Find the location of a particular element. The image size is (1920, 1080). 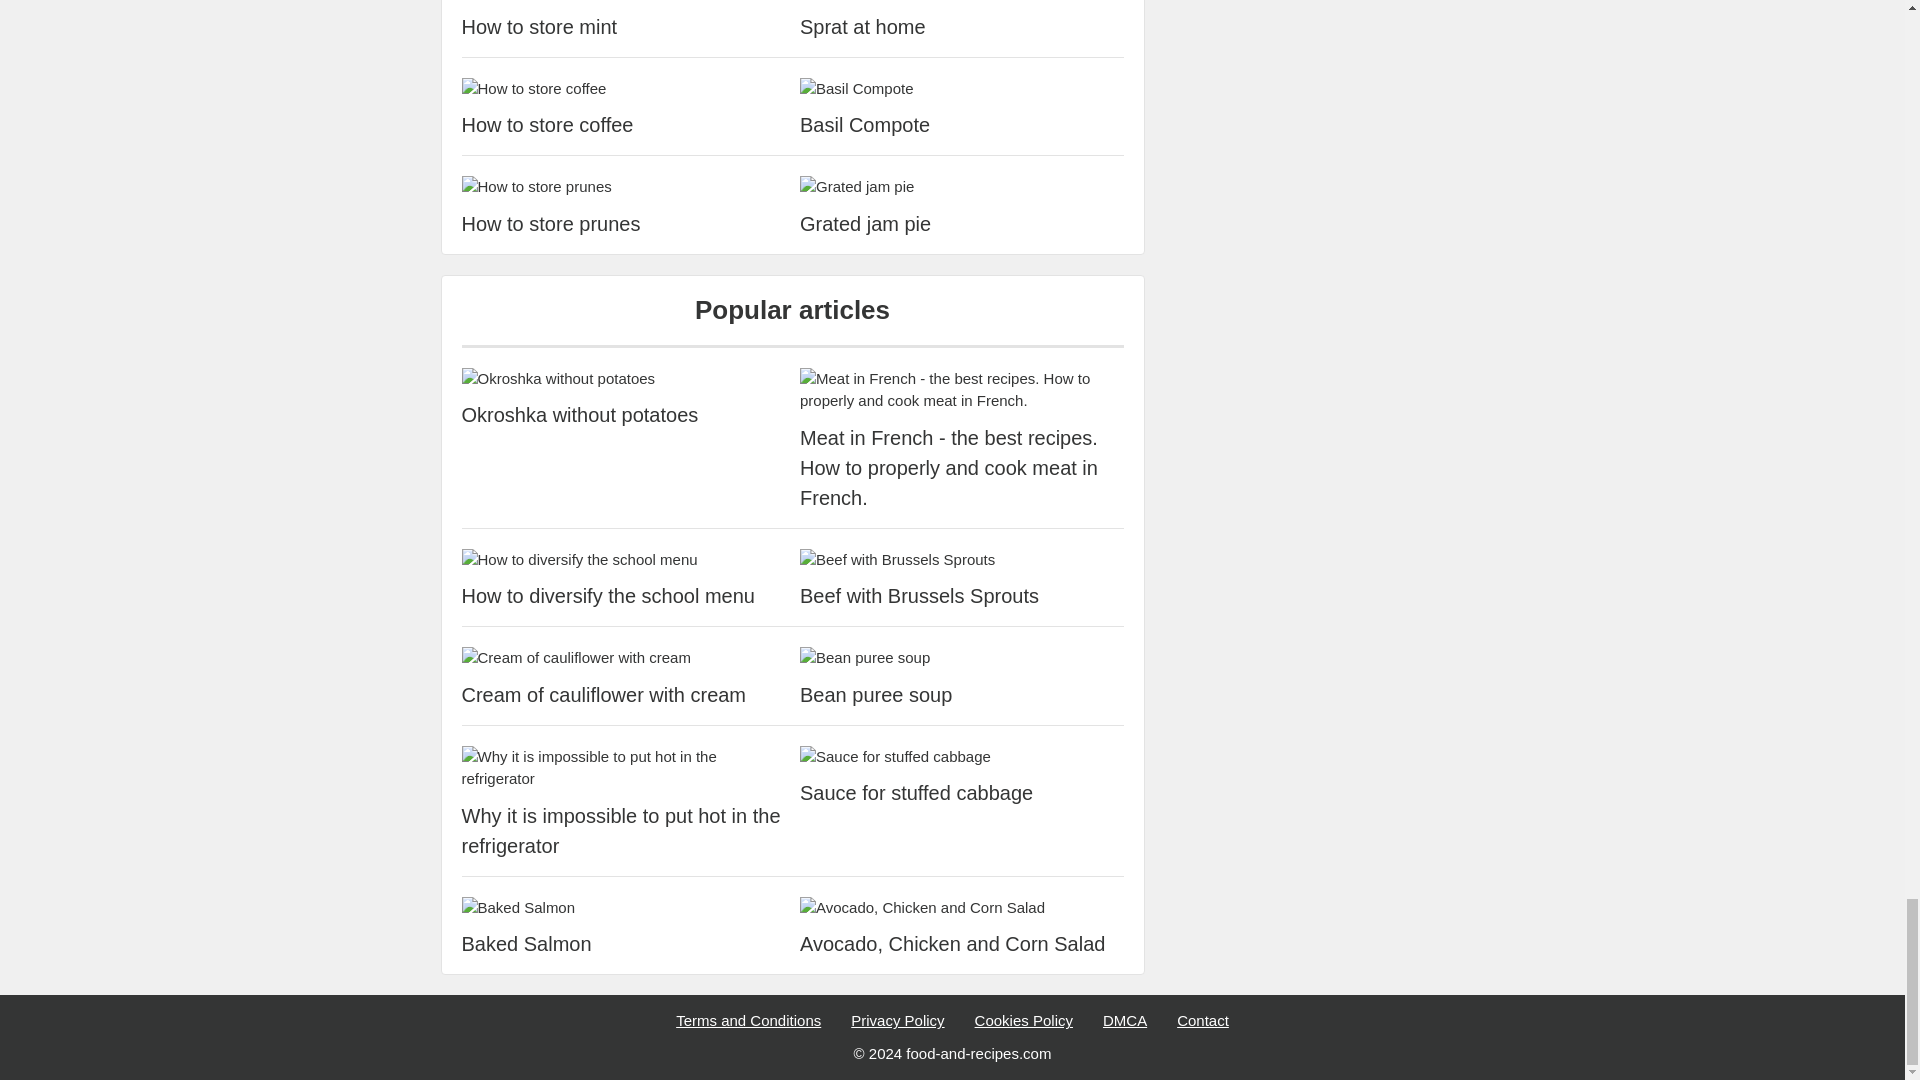

Beef with Brussels Sprouts is located at coordinates (962, 596).